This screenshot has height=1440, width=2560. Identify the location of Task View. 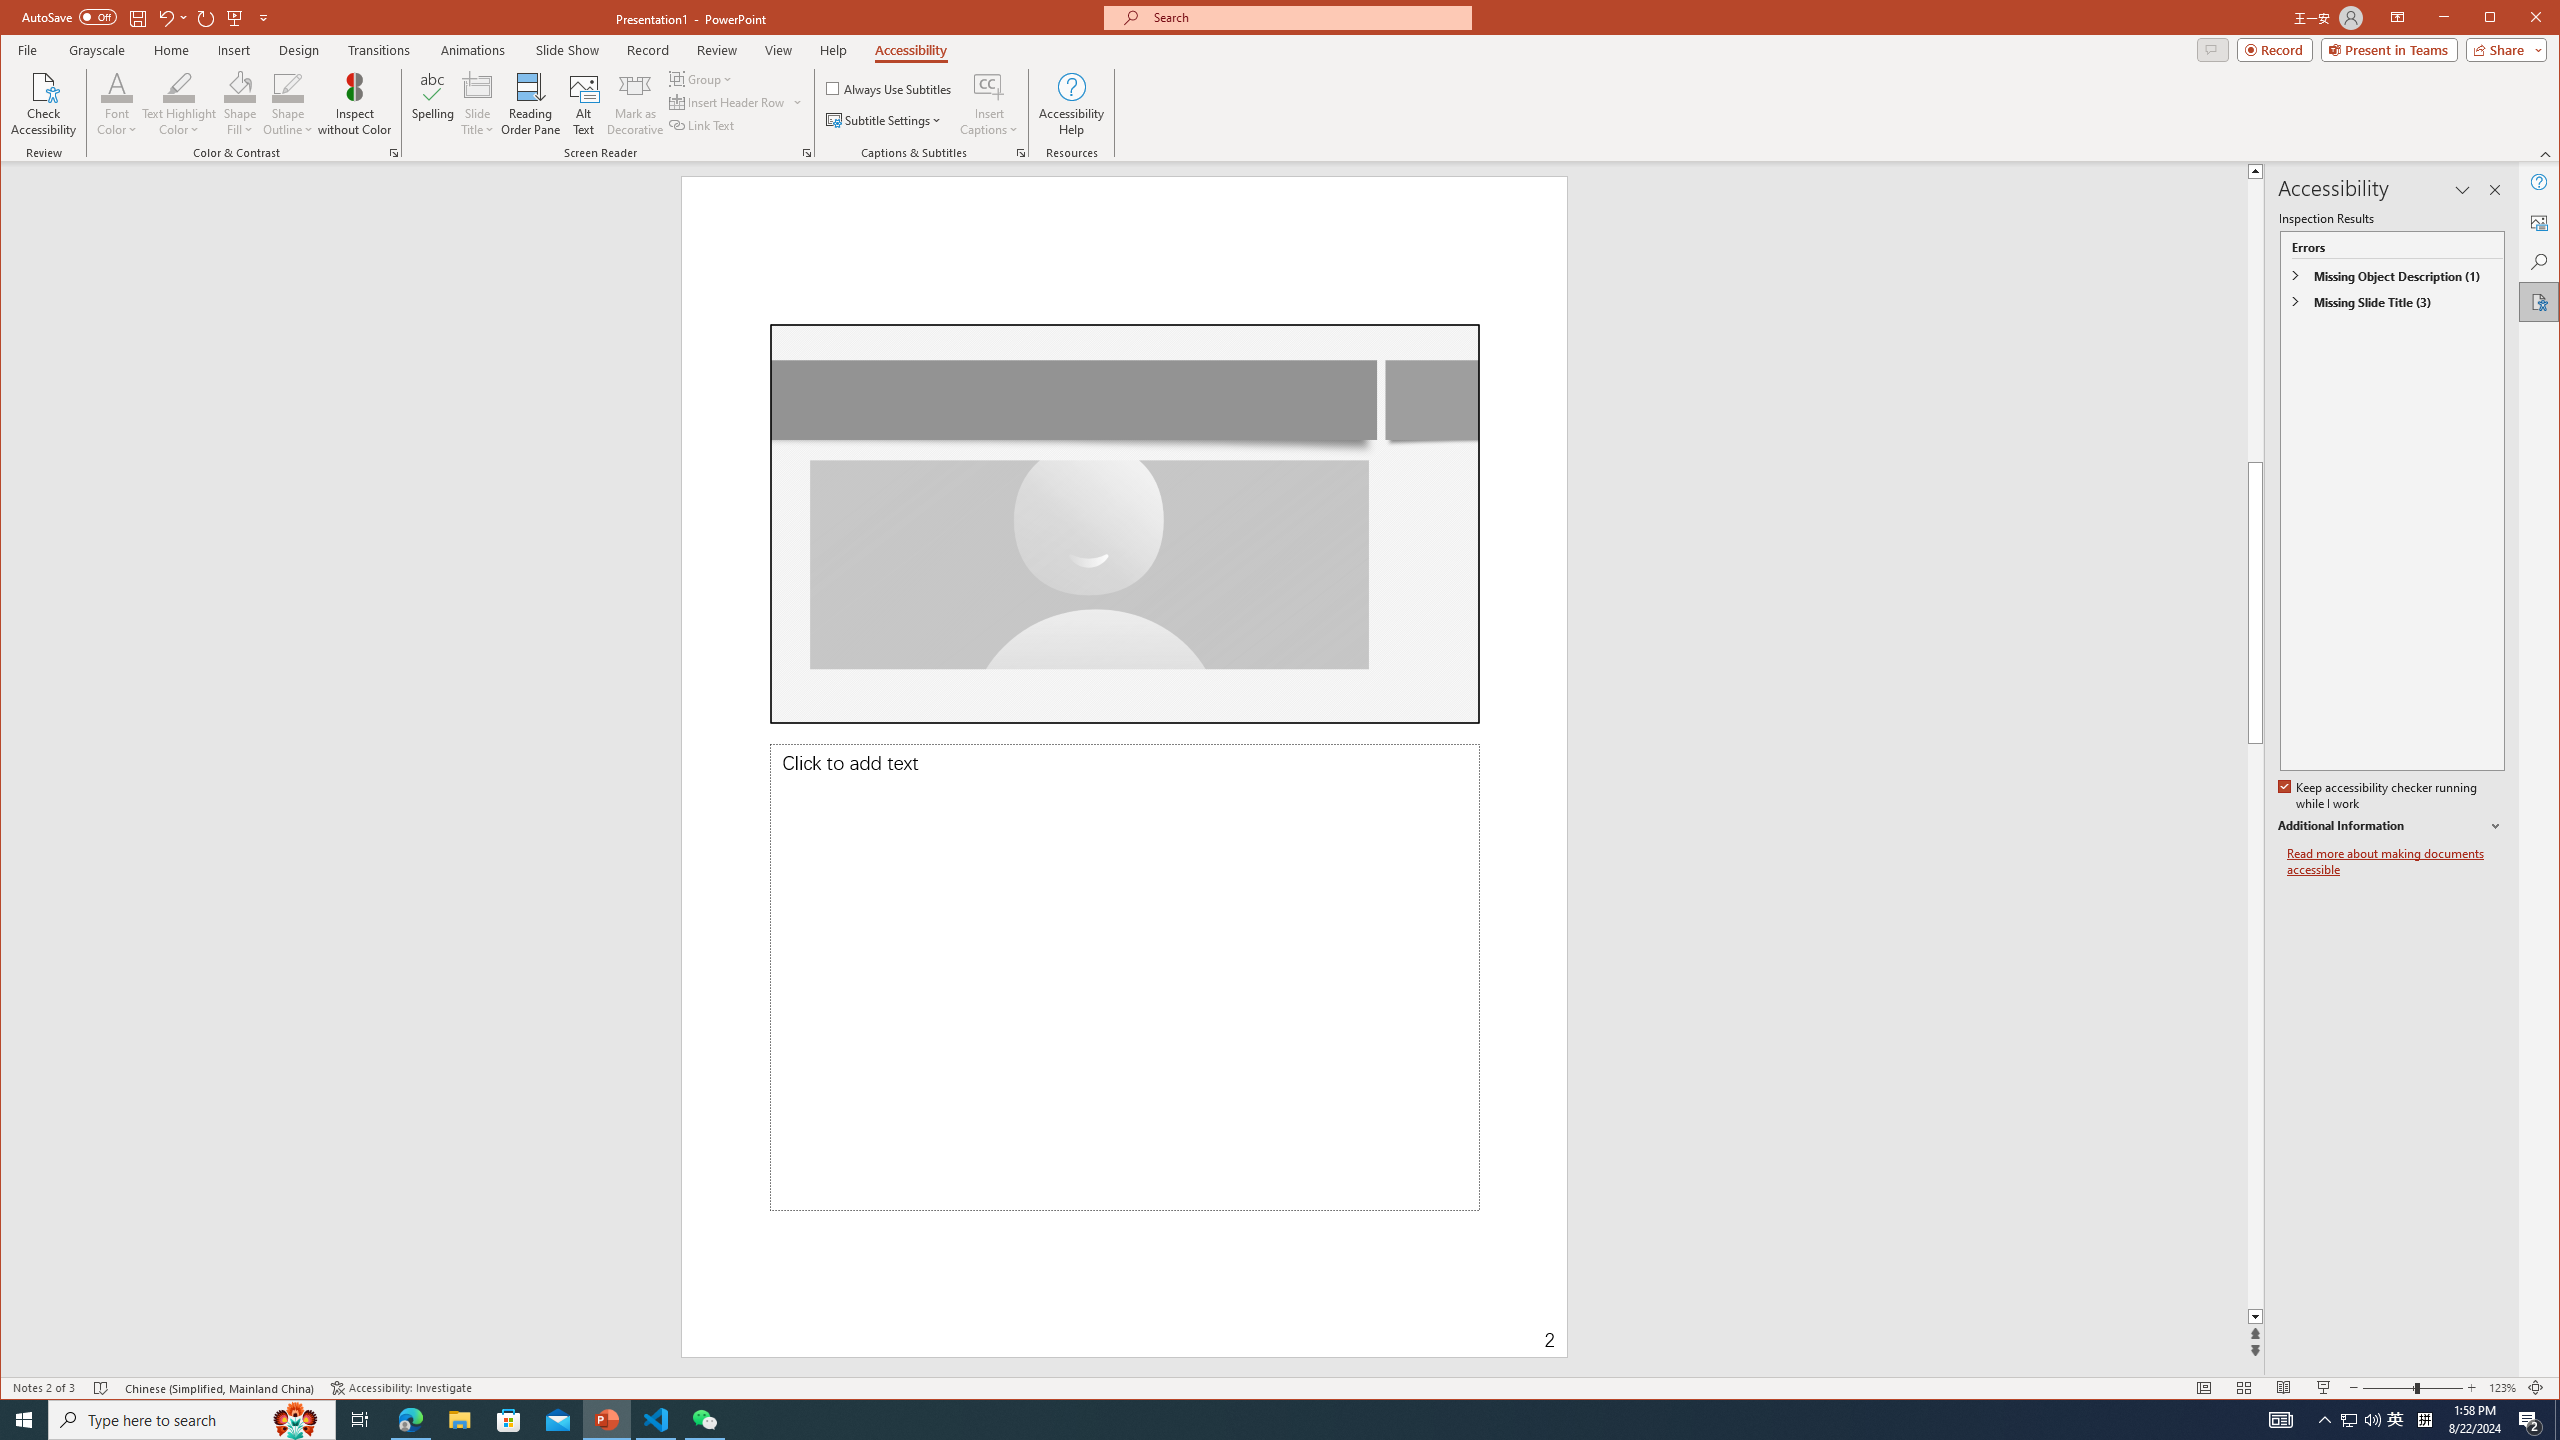
(1021, 153).